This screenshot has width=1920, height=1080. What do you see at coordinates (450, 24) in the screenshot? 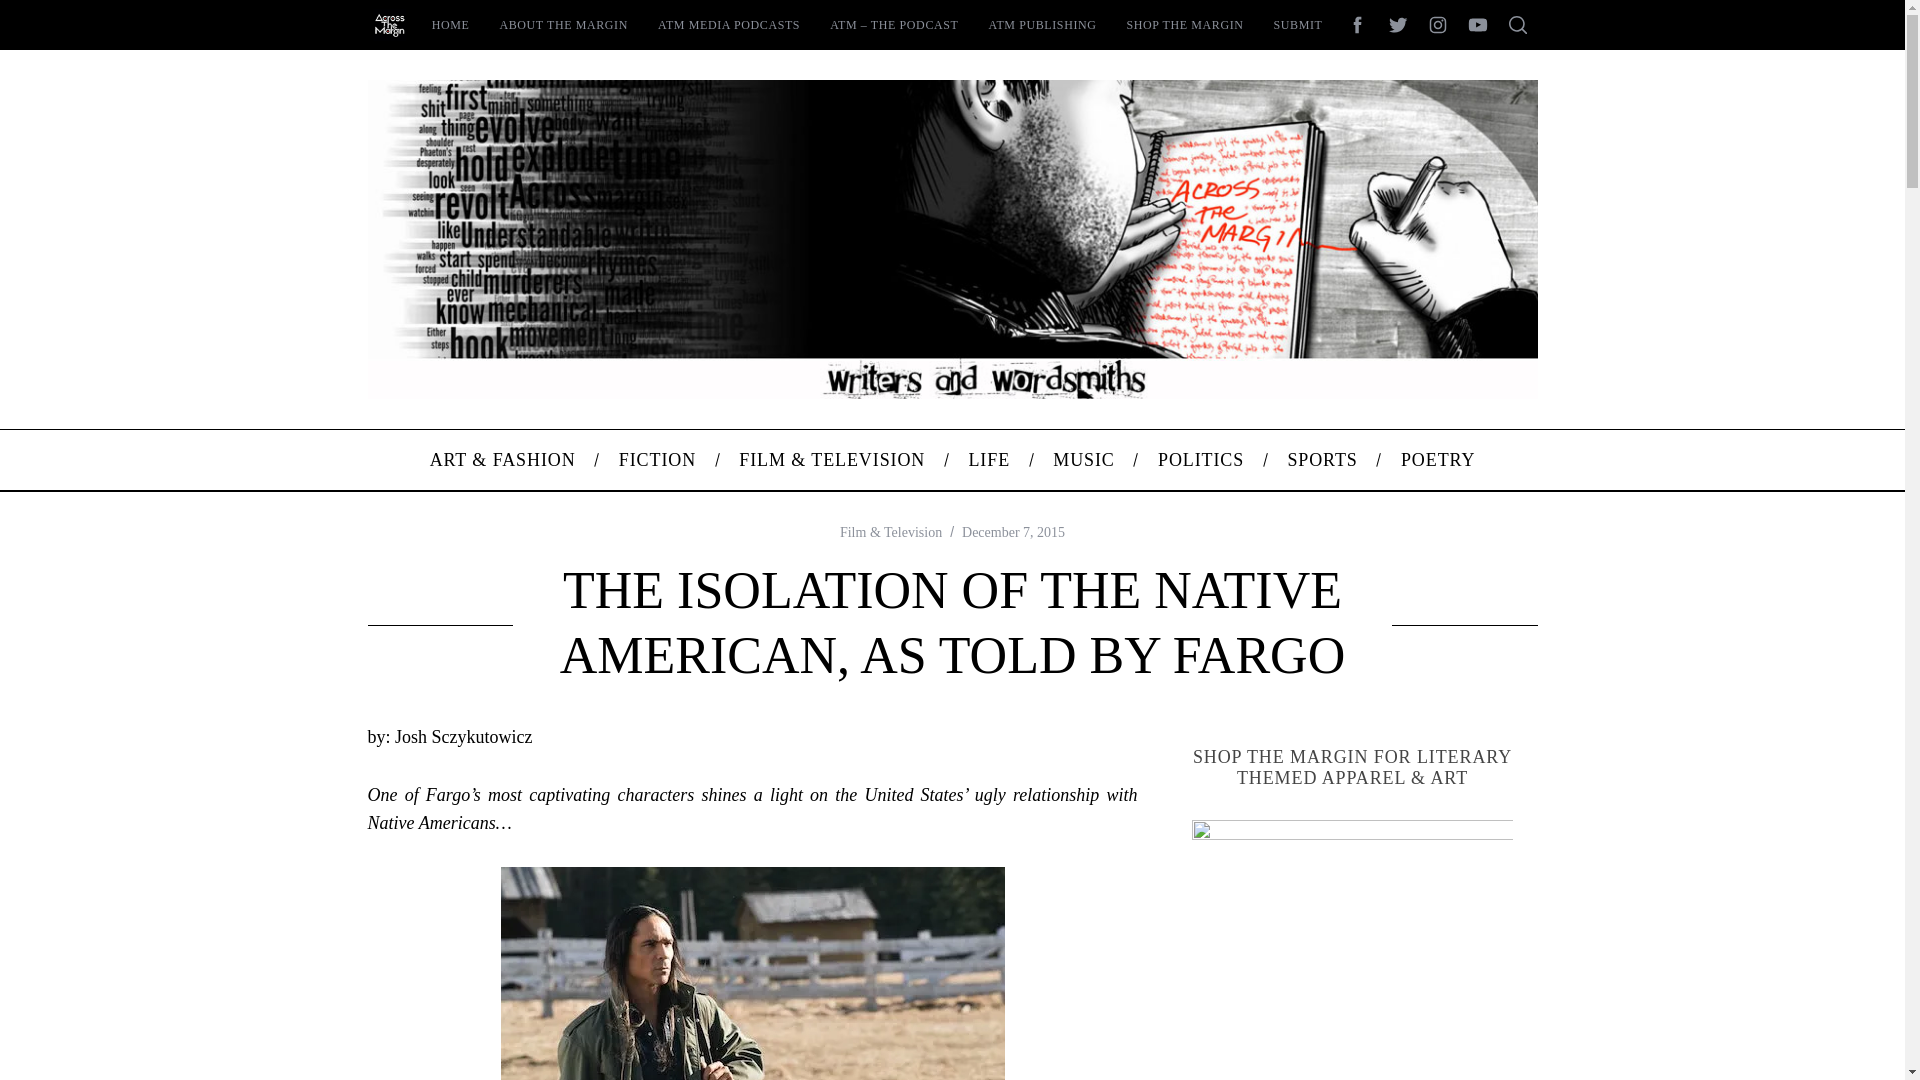
I see `HOME` at bounding box center [450, 24].